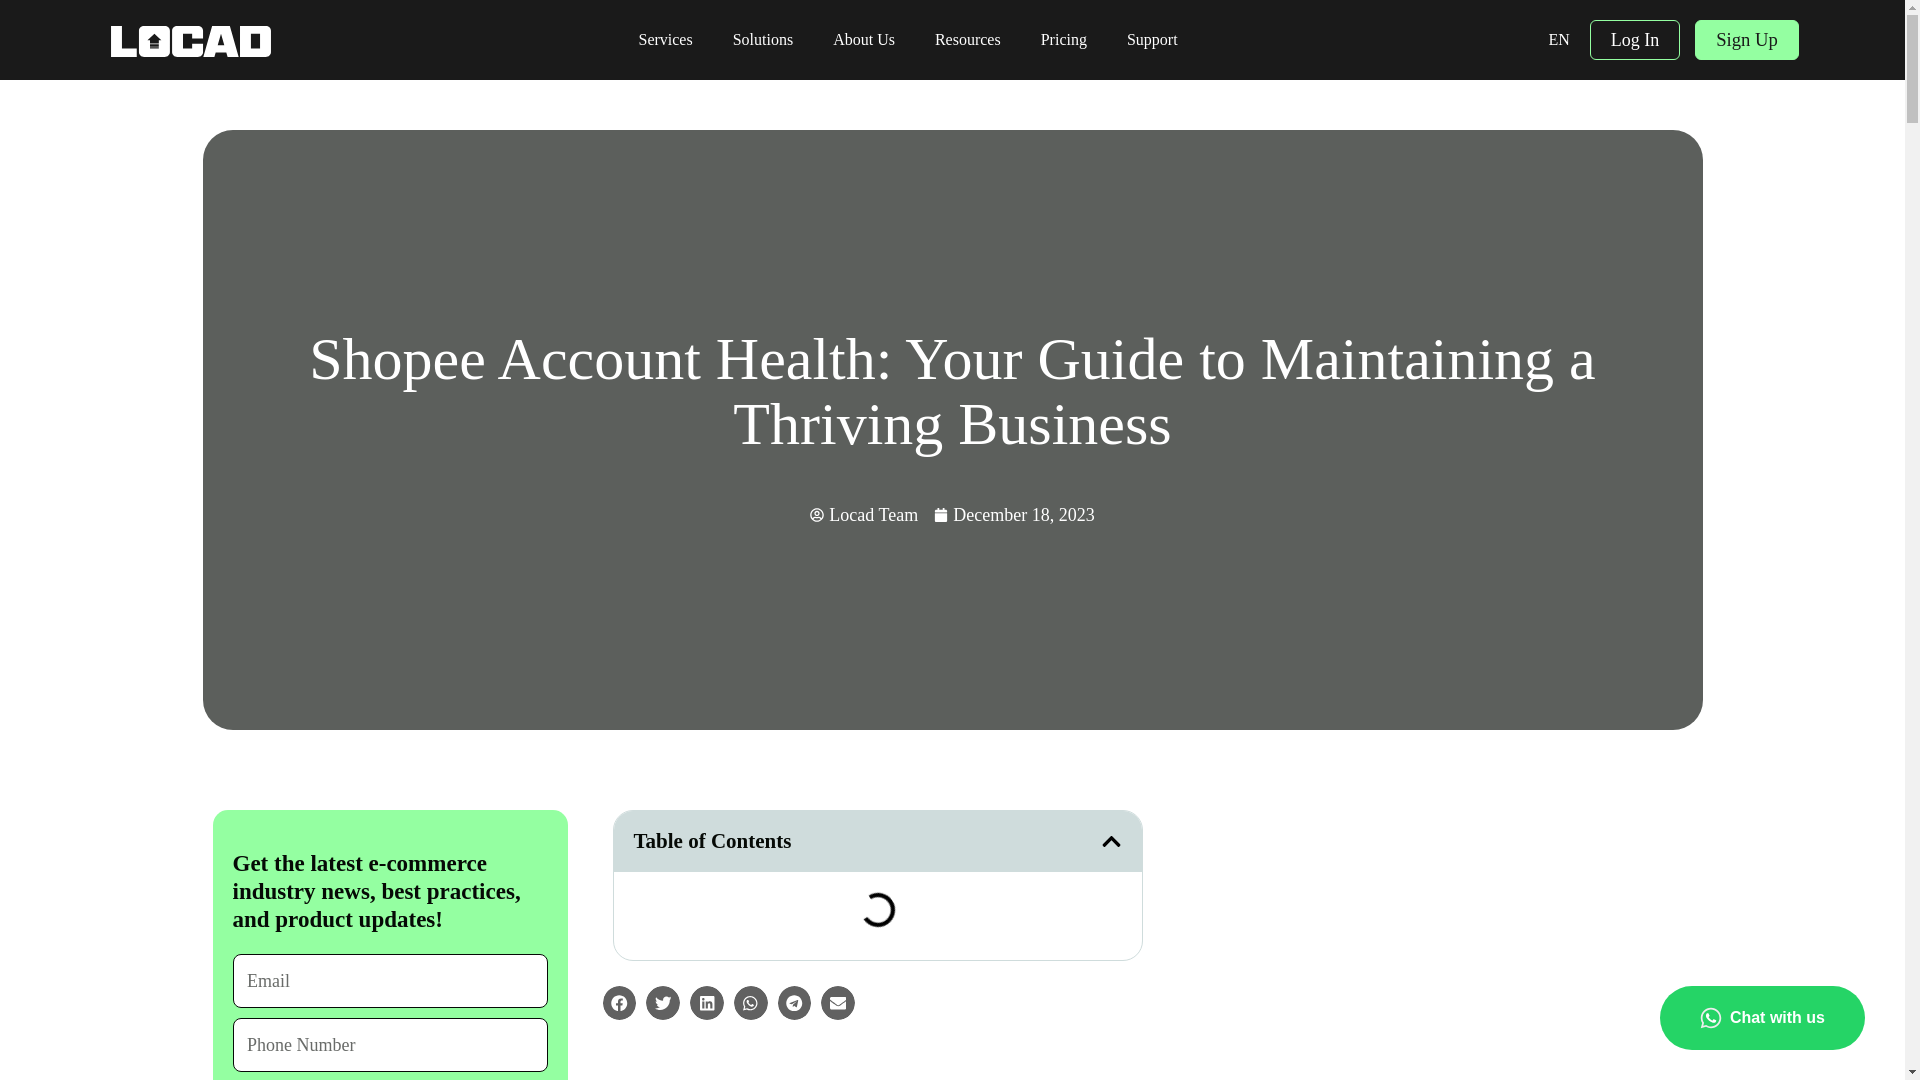  Describe the element at coordinates (1064, 40) in the screenshot. I see `Pricing` at that location.